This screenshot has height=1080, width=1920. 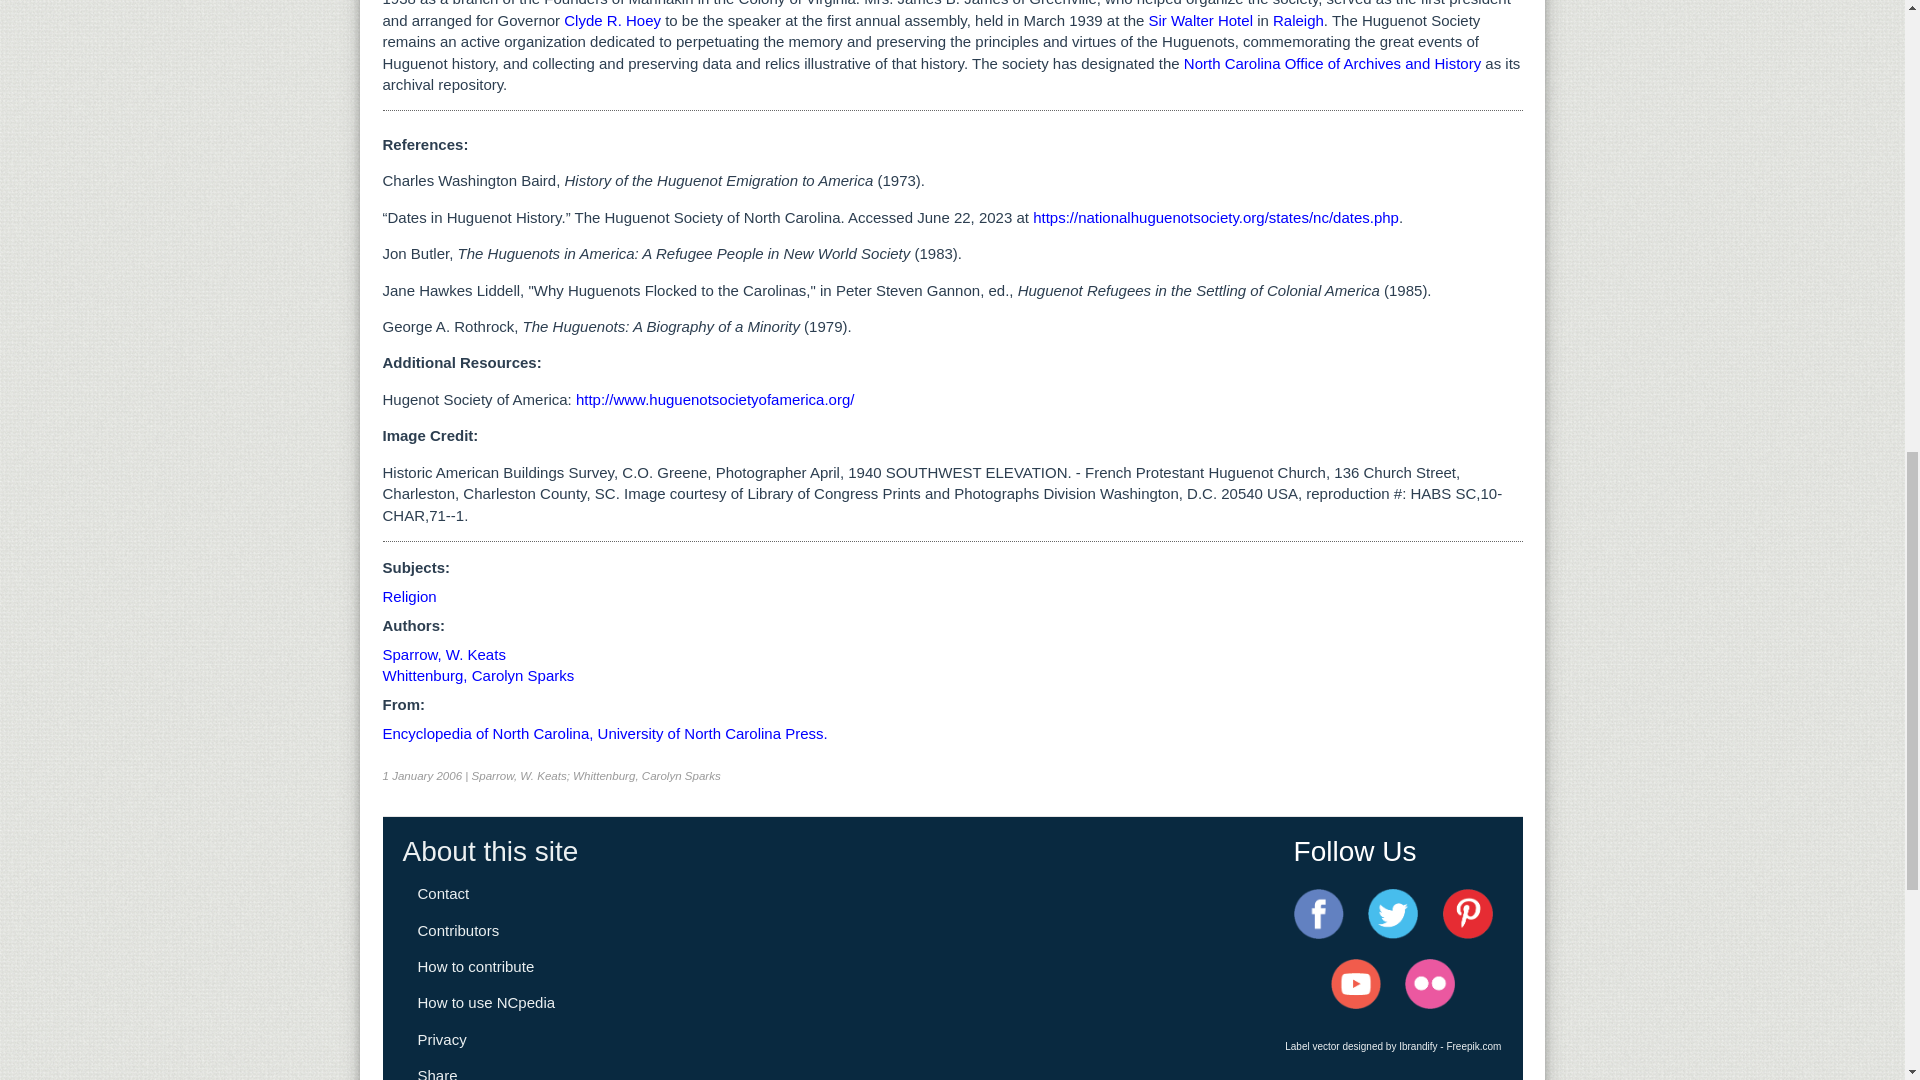 What do you see at coordinates (1200, 20) in the screenshot?
I see `Sir Walter Hotel` at bounding box center [1200, 20].